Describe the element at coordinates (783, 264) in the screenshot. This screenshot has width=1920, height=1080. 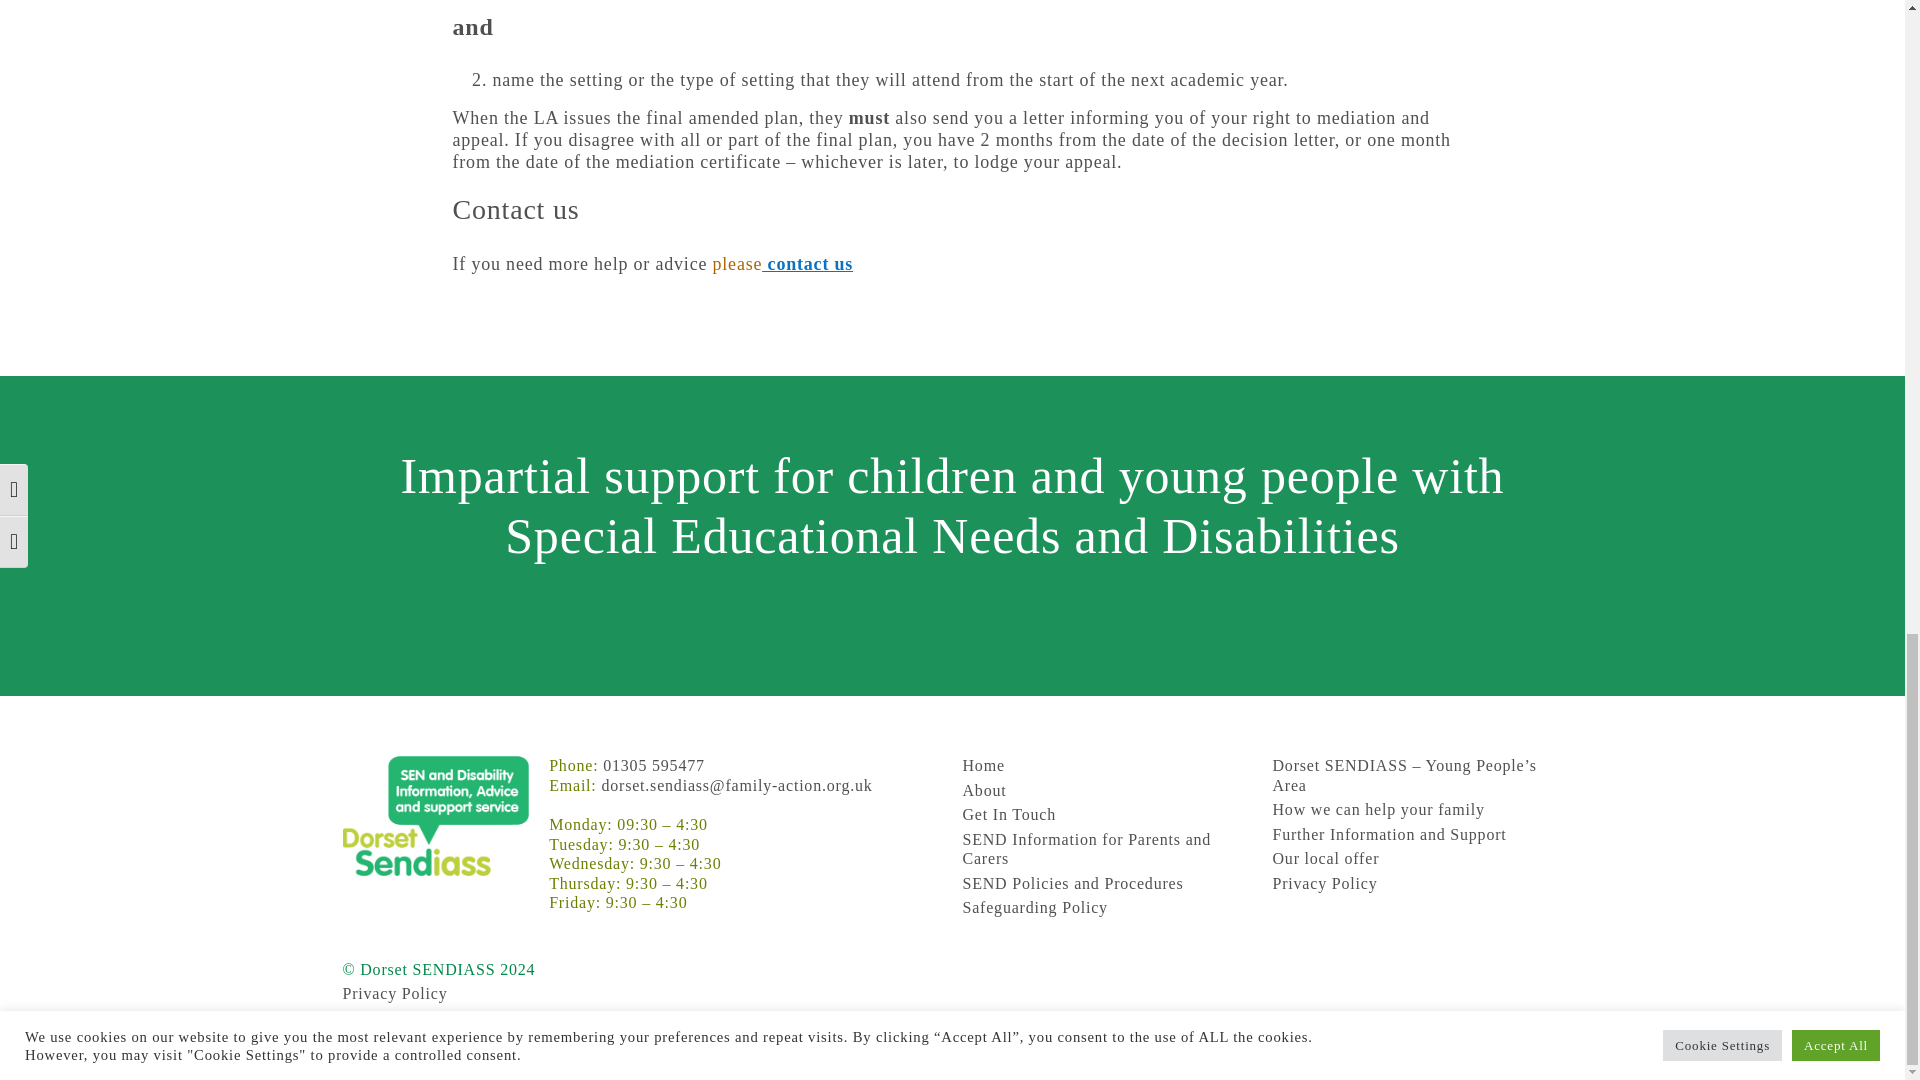
I see `please contact us` at that location.